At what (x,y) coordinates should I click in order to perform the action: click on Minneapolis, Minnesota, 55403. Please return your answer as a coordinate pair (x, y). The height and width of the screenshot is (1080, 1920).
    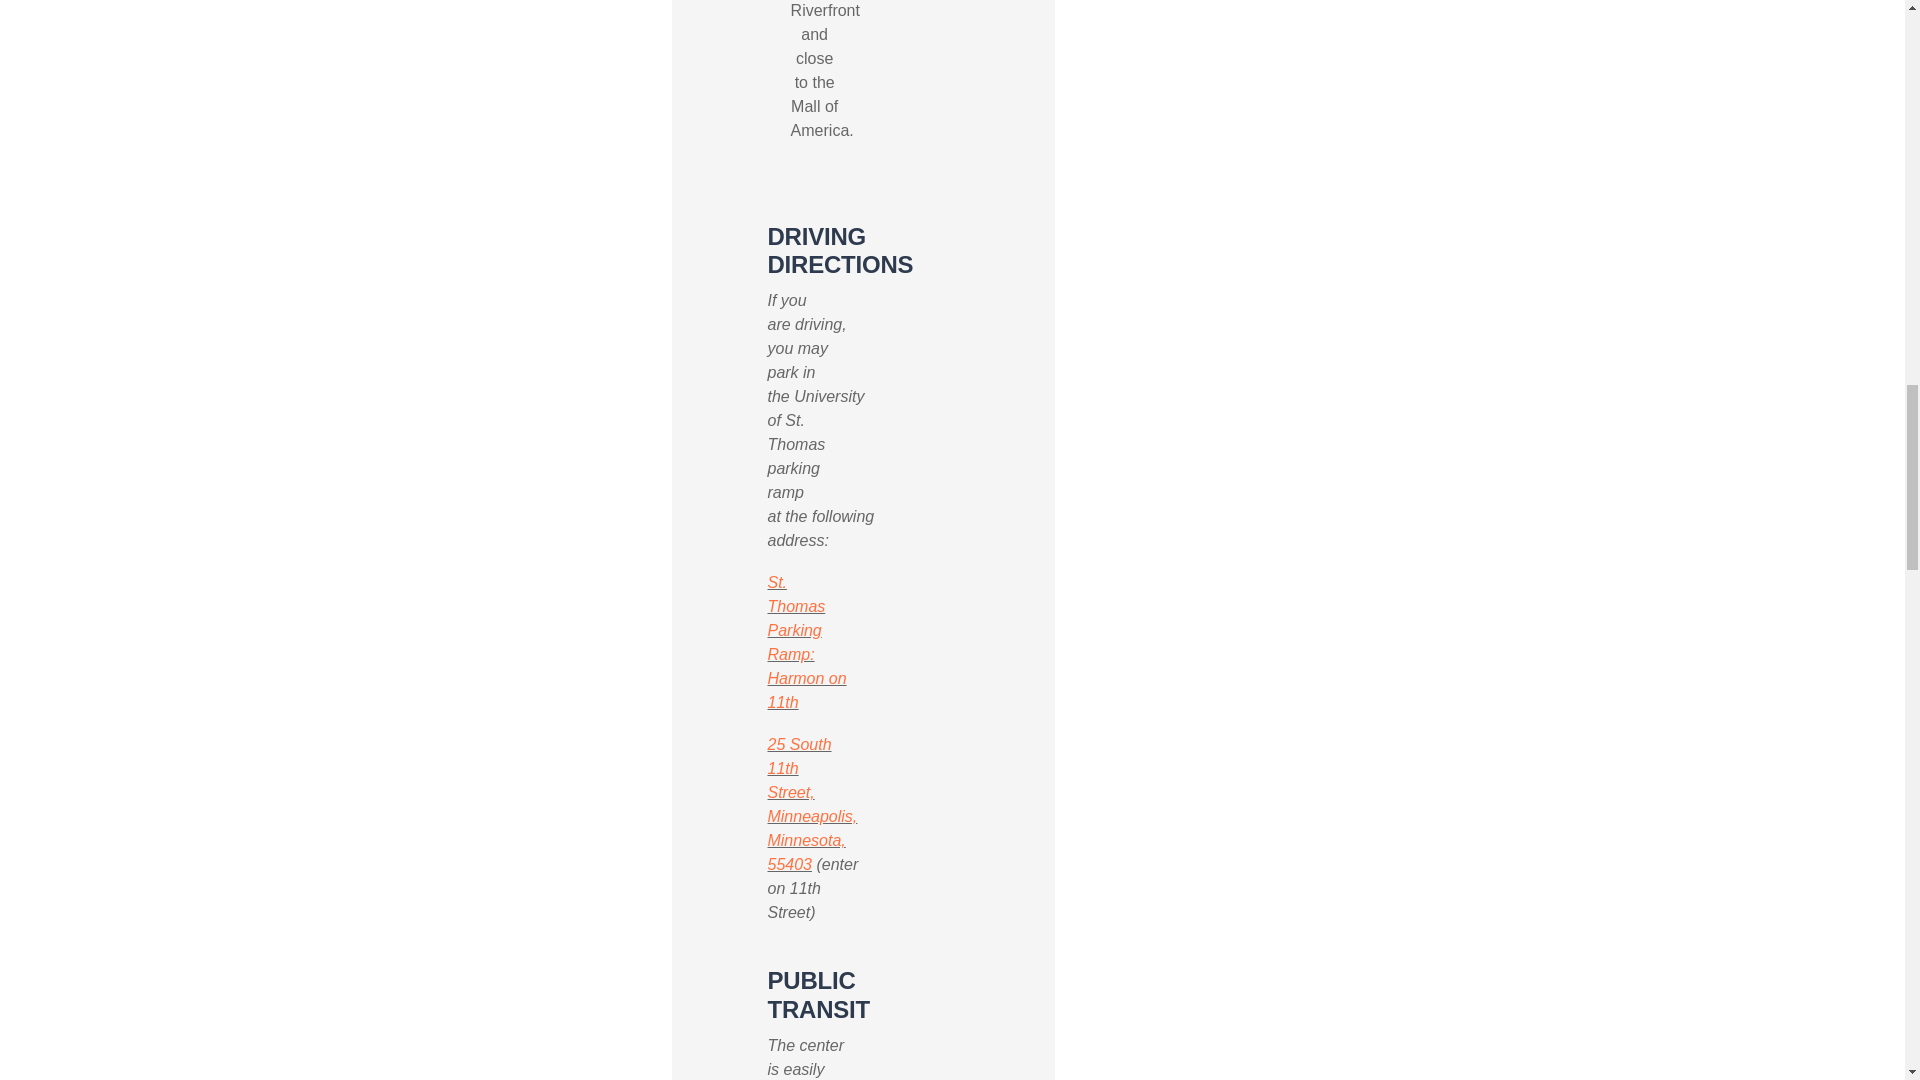
    Looking at the image, I should click on (811, 840).